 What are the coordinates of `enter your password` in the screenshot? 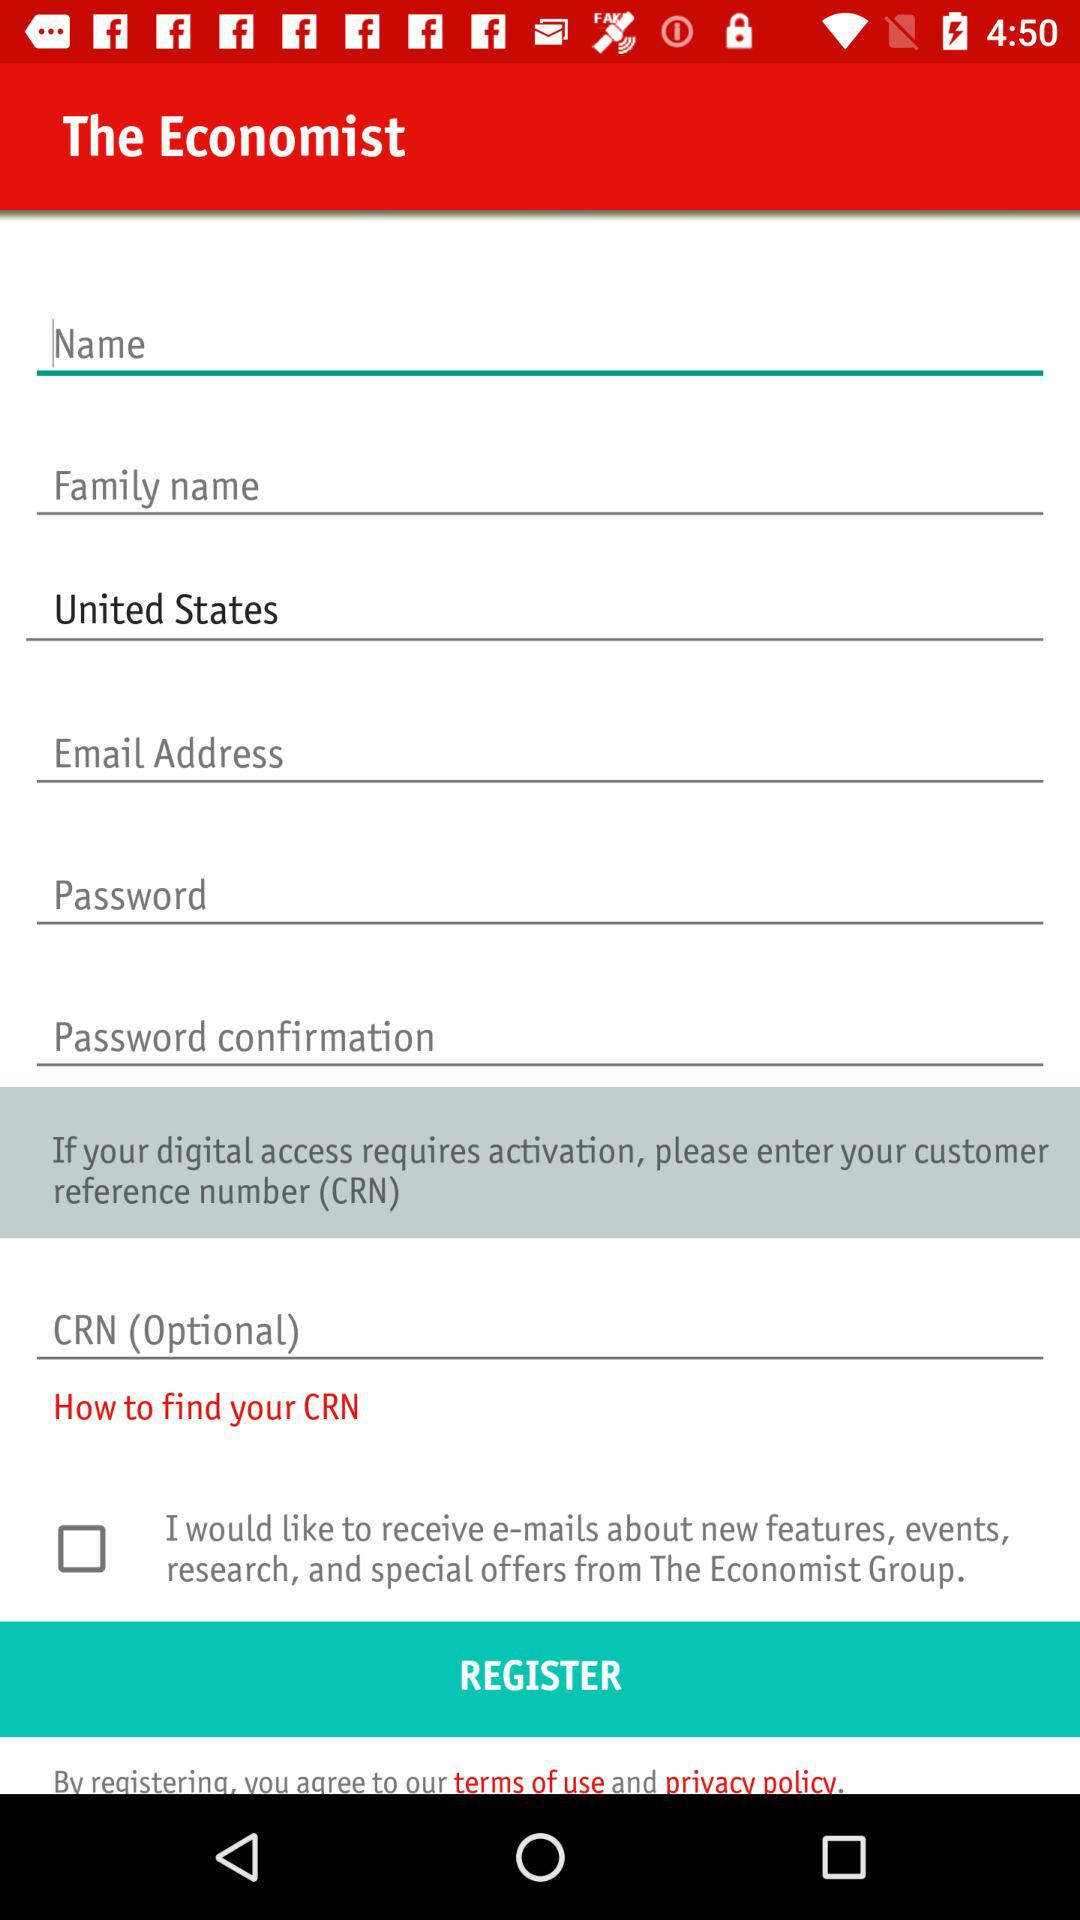 It's located at (540, 874).